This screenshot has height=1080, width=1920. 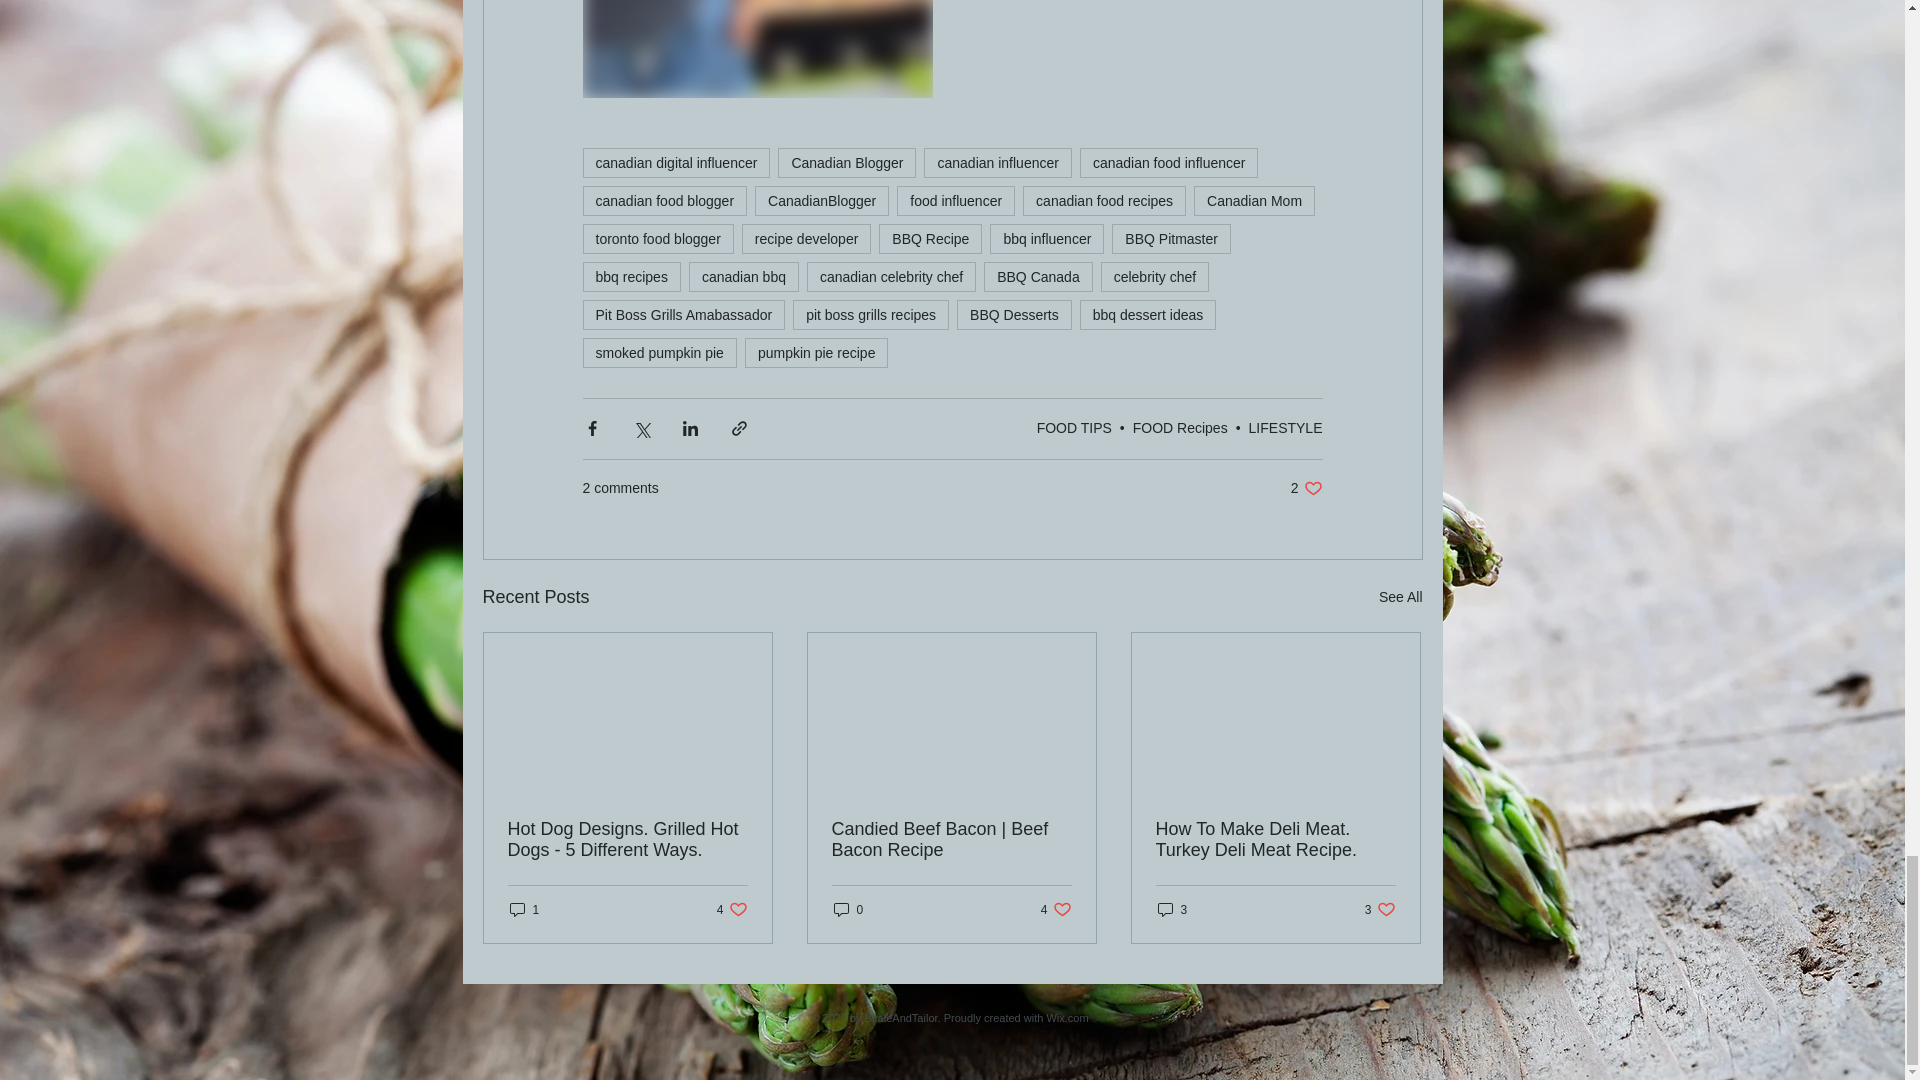 What do you see at coordinates (821, 200) in the screenshot?
I see `CanadianBlogger` at bounding box center [821, 200].